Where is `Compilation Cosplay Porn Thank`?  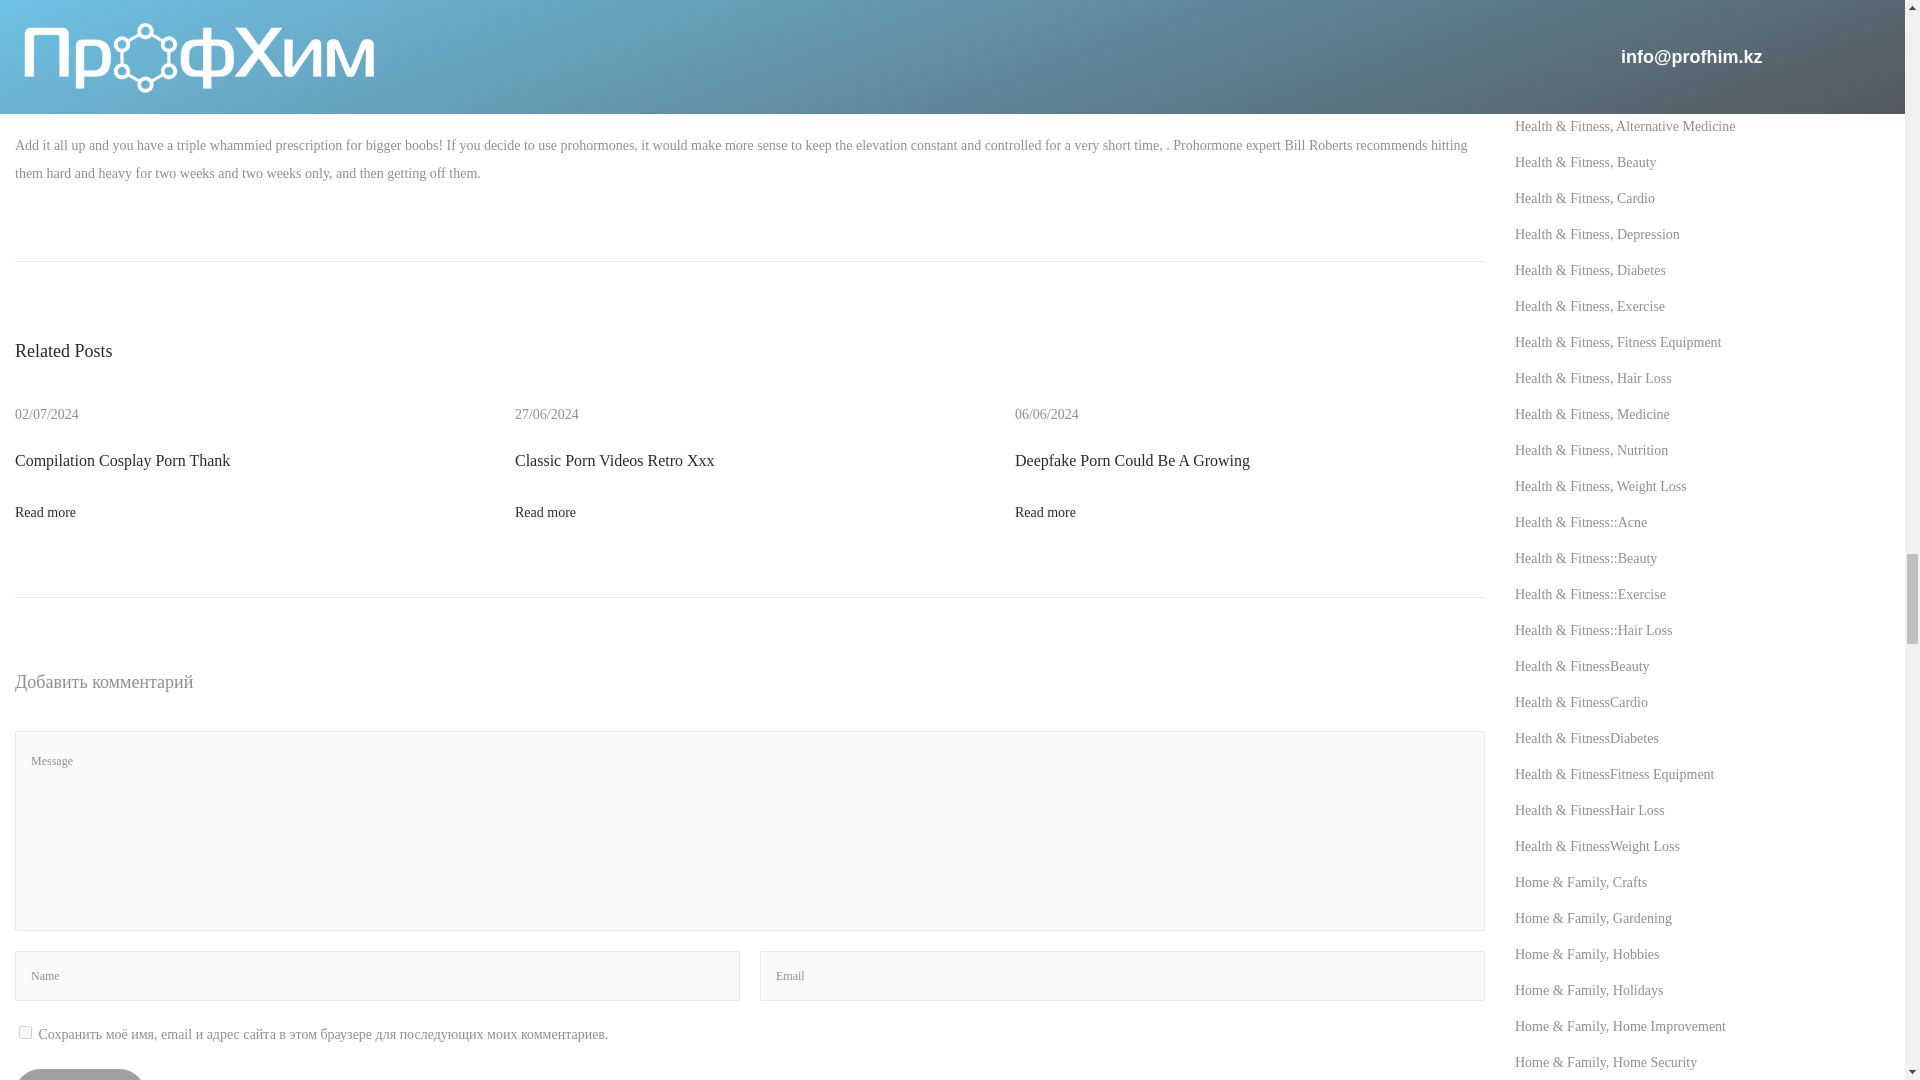
Compilation Cosplay Porn Thank is located at coordinates (122, 460).